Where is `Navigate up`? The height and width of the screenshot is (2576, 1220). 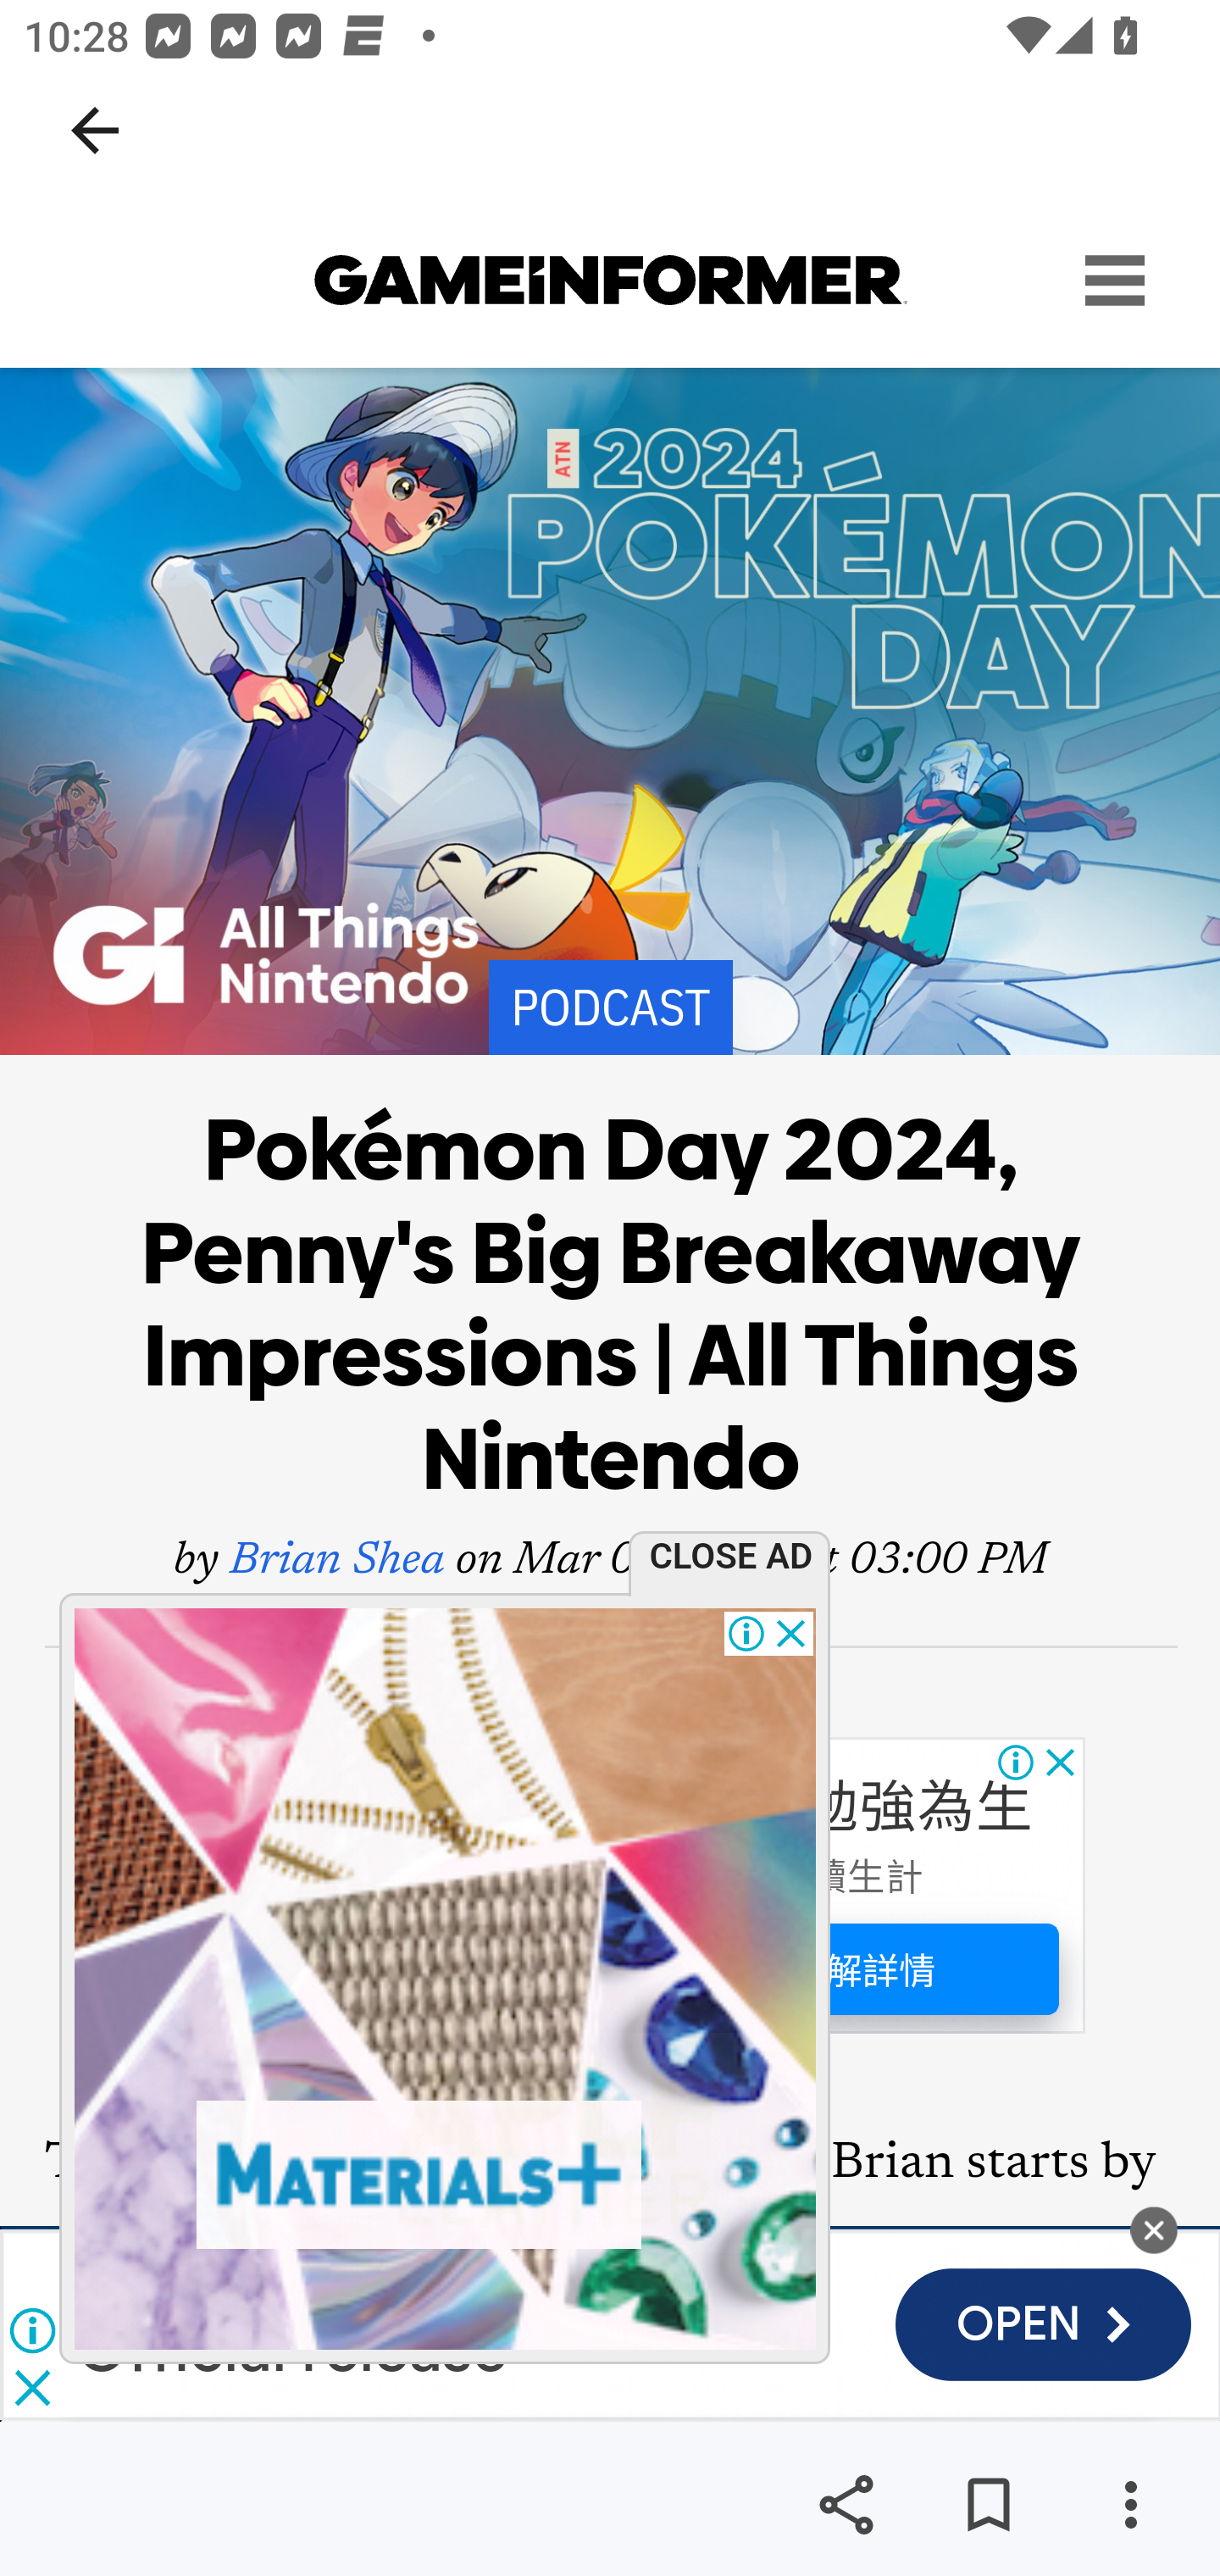 Navigate up is located at coordinates (95, 130).